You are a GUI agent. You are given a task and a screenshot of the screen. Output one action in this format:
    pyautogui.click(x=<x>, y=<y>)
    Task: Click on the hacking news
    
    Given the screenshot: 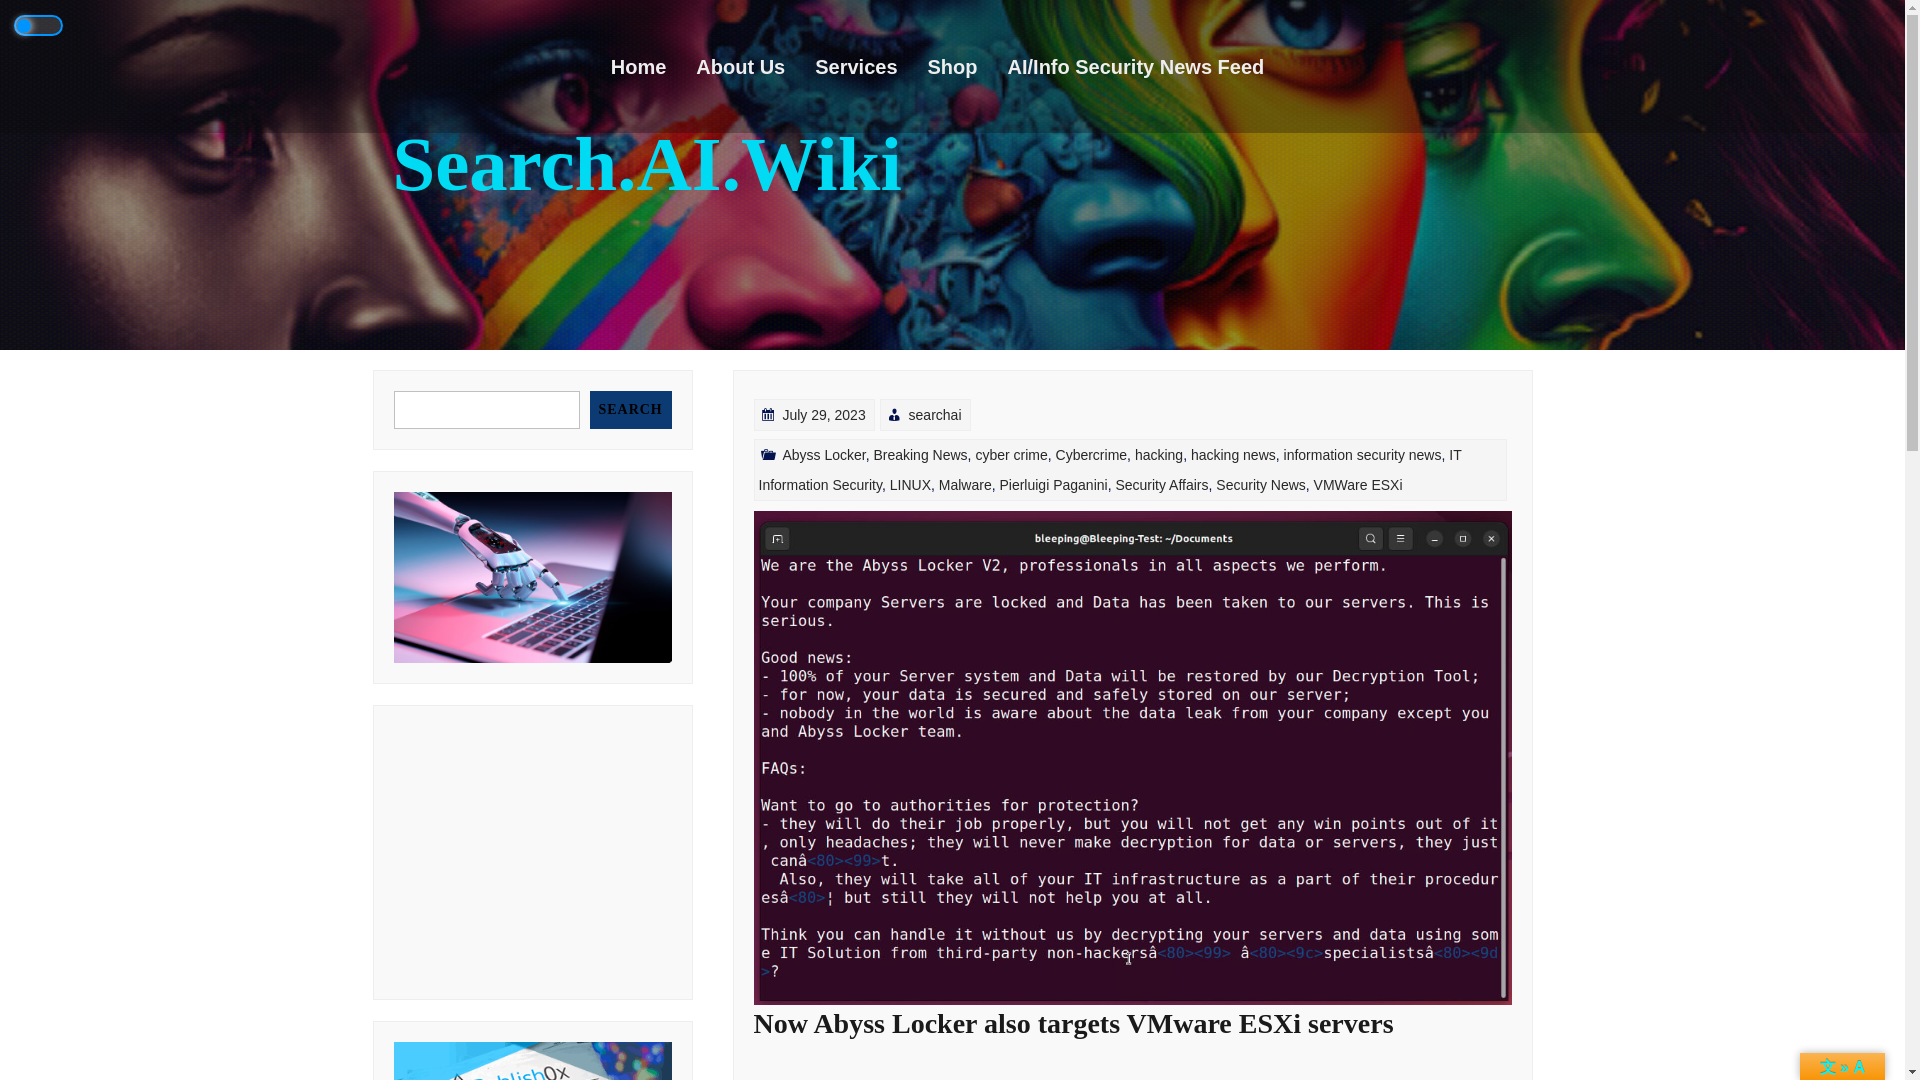 What is the action you would take?
    pyautogui.click(x=1233, y=455)
    